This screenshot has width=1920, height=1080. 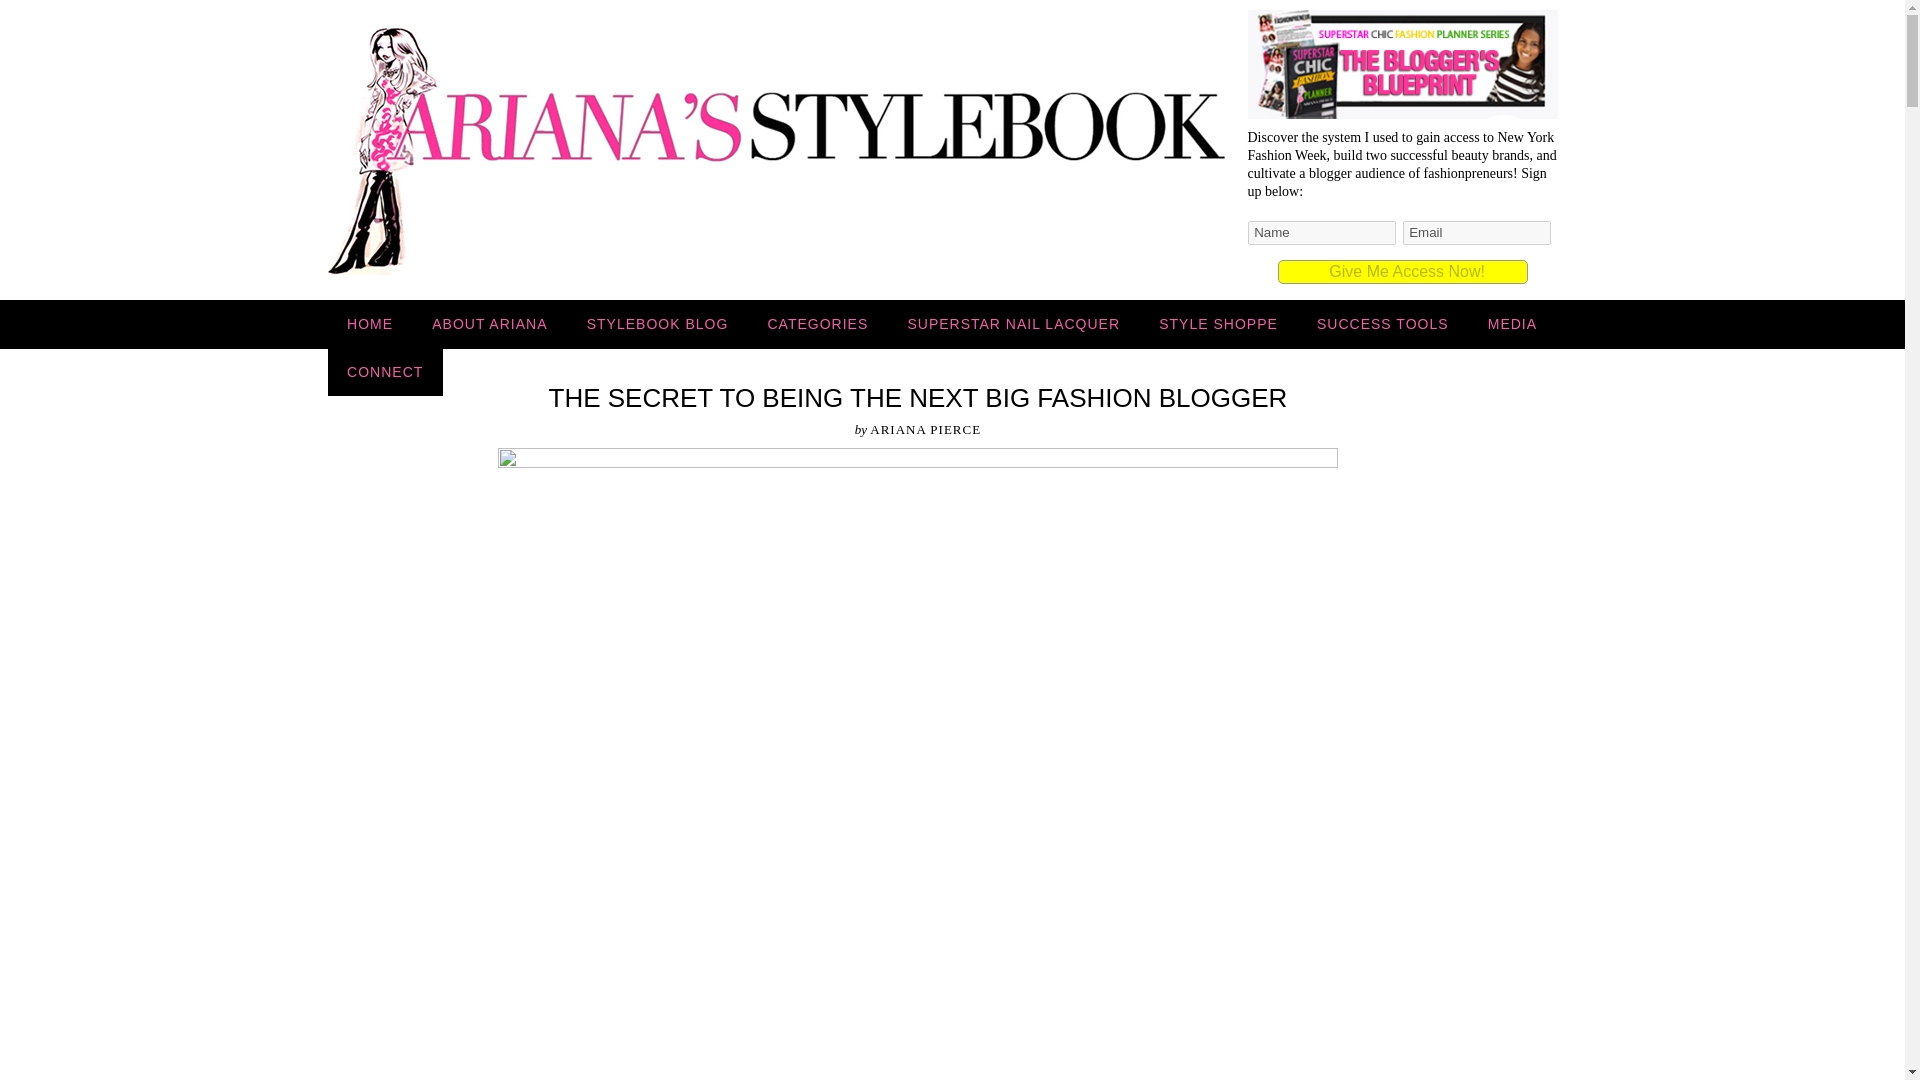 What do you see at coordinates (1014, 324) in the screenshot?
I see `SUPERSTAR NAIL LACQUER` at bounding box center [1014, 324].